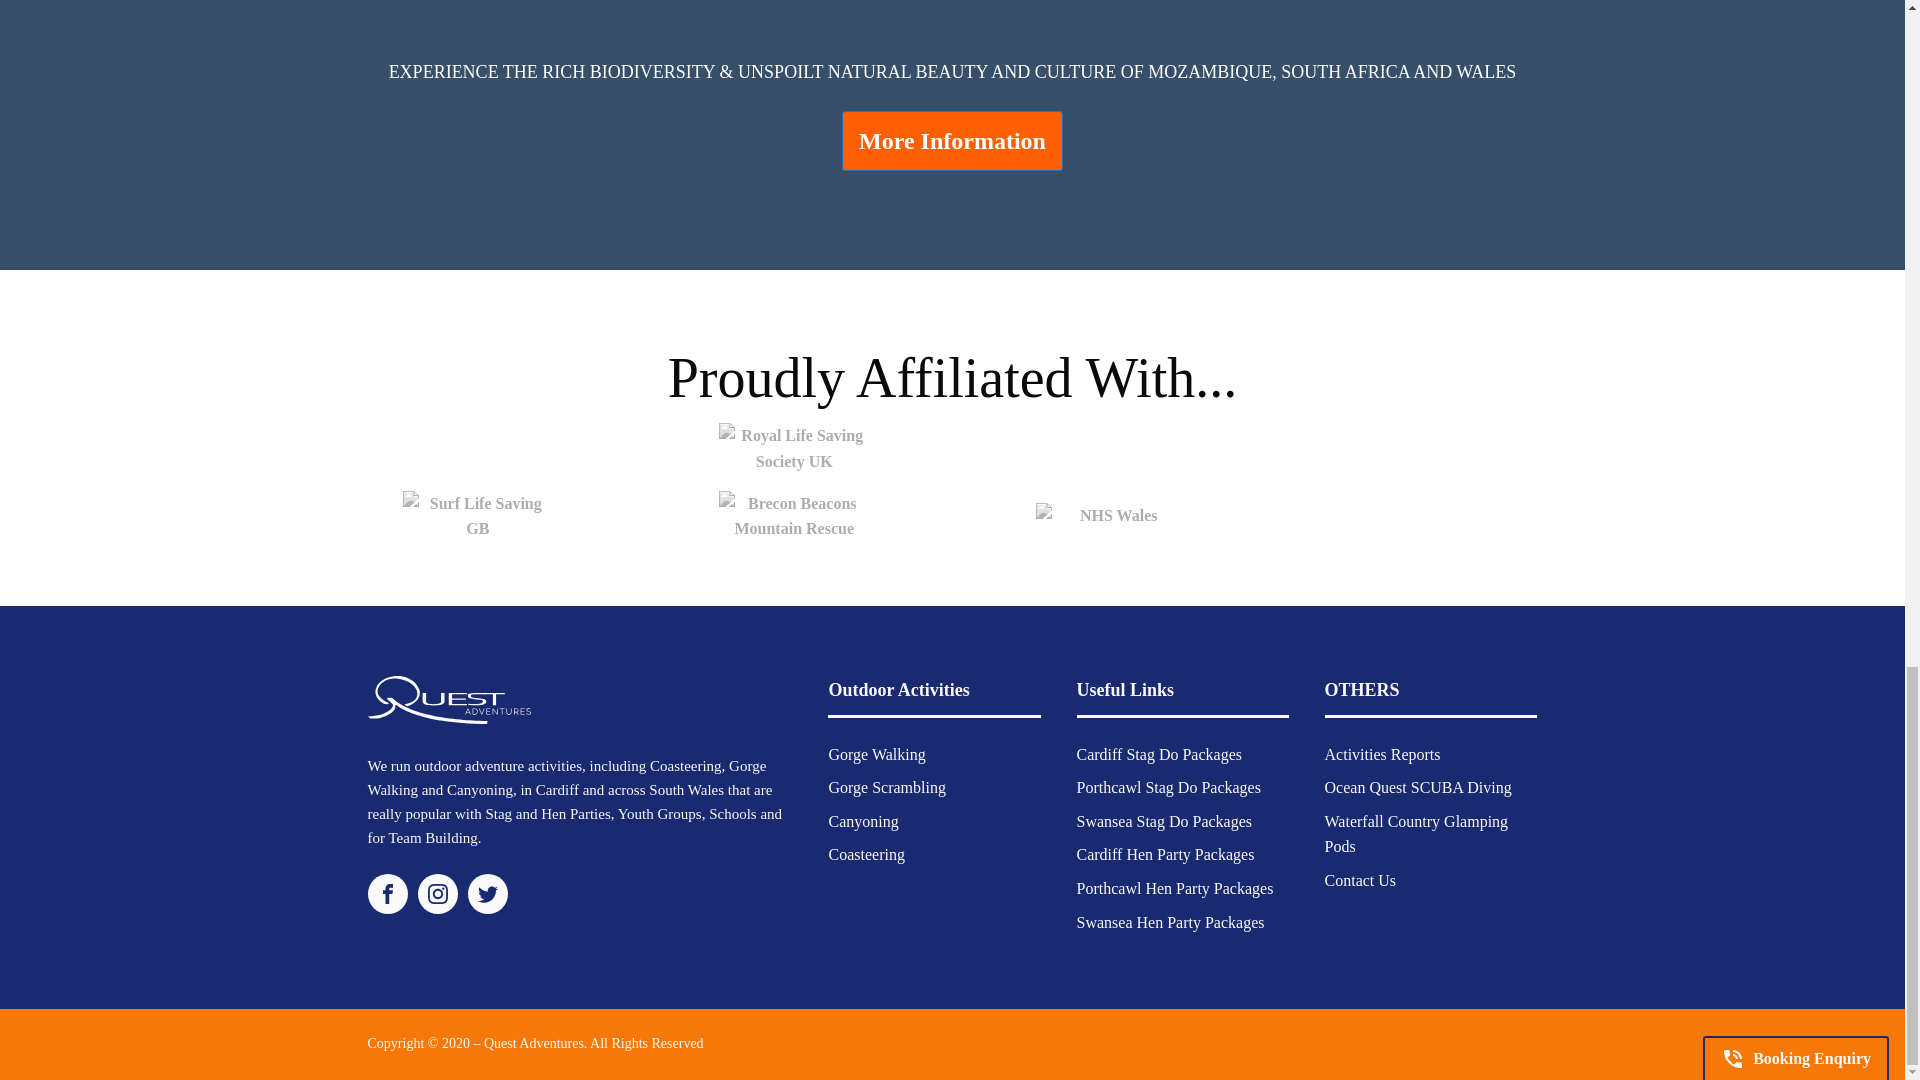 The width and height of the screenshot is (1920, 1080). Describe the element at coordinates (1176, 822) in the screenshot. I see `Swansea Stag Do Packages` at that location.